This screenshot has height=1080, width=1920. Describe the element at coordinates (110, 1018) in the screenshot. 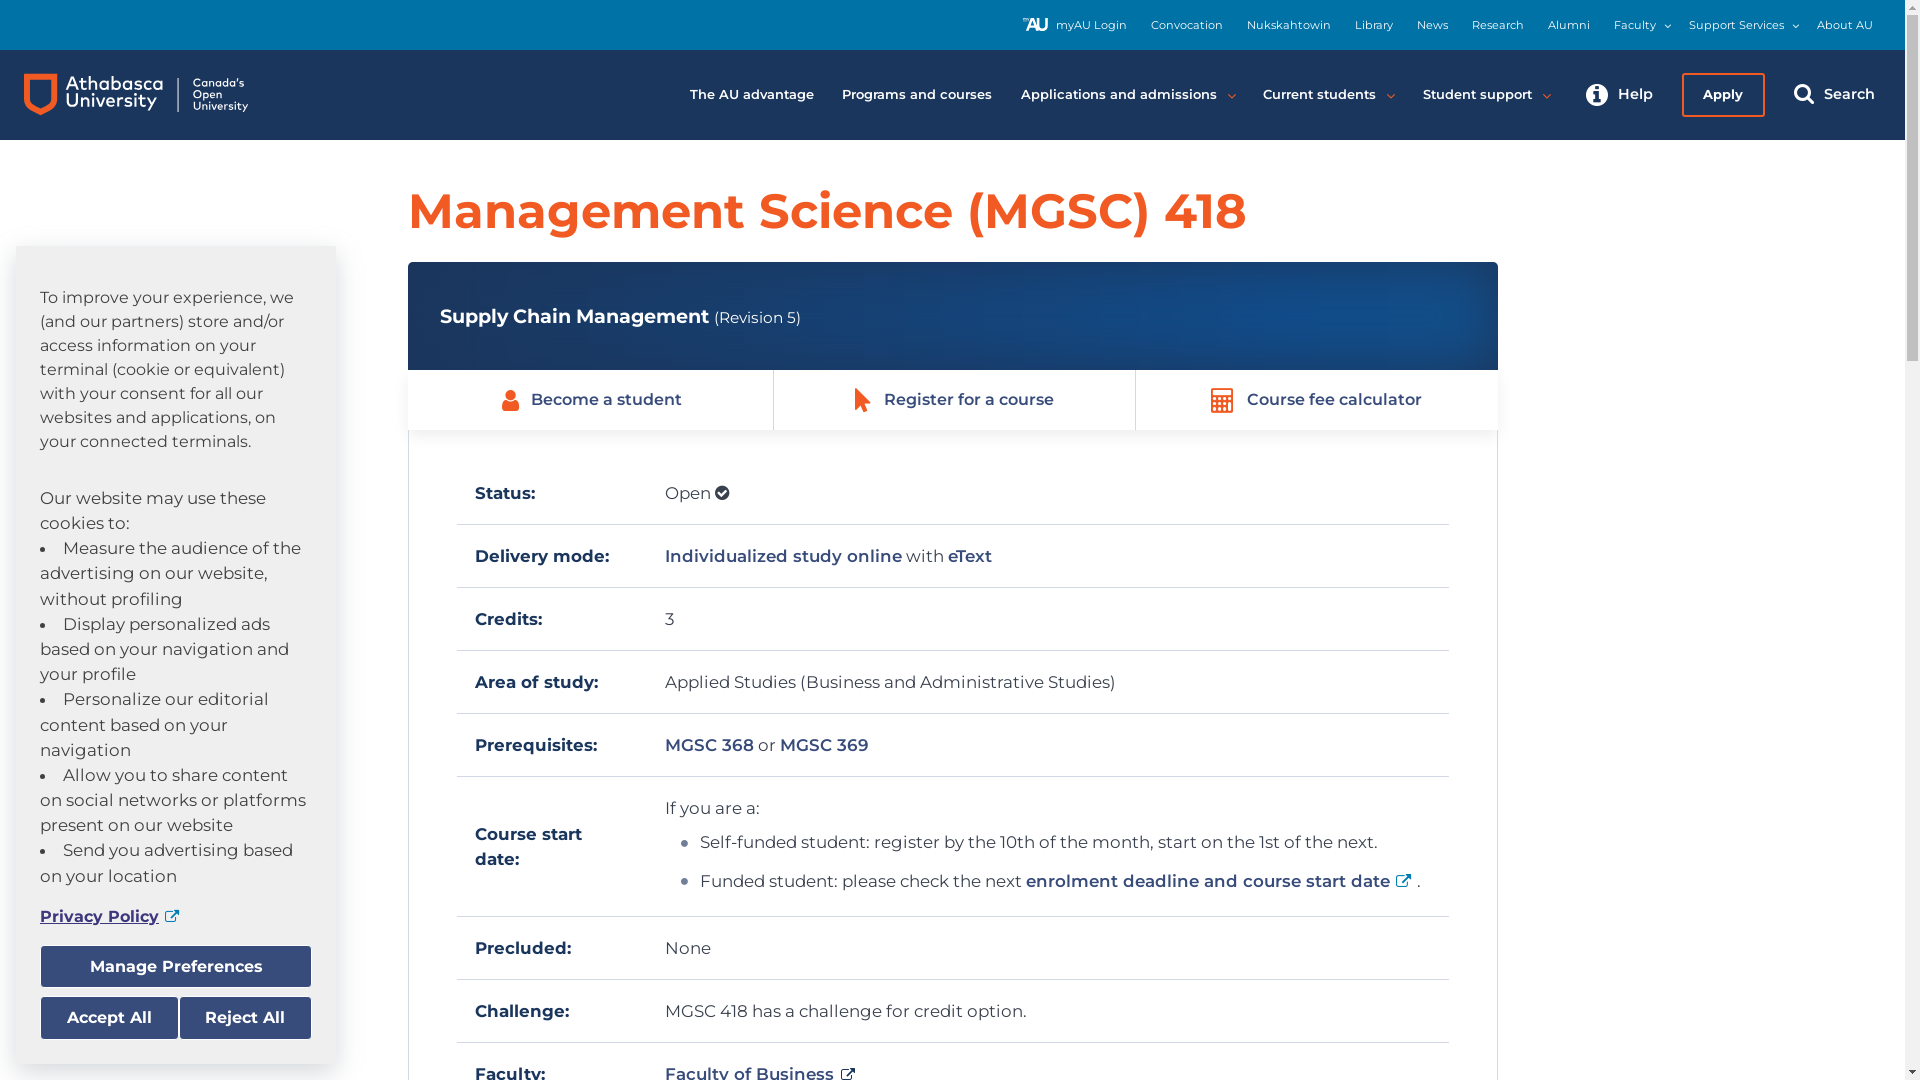

I see `Accept All` at that location.